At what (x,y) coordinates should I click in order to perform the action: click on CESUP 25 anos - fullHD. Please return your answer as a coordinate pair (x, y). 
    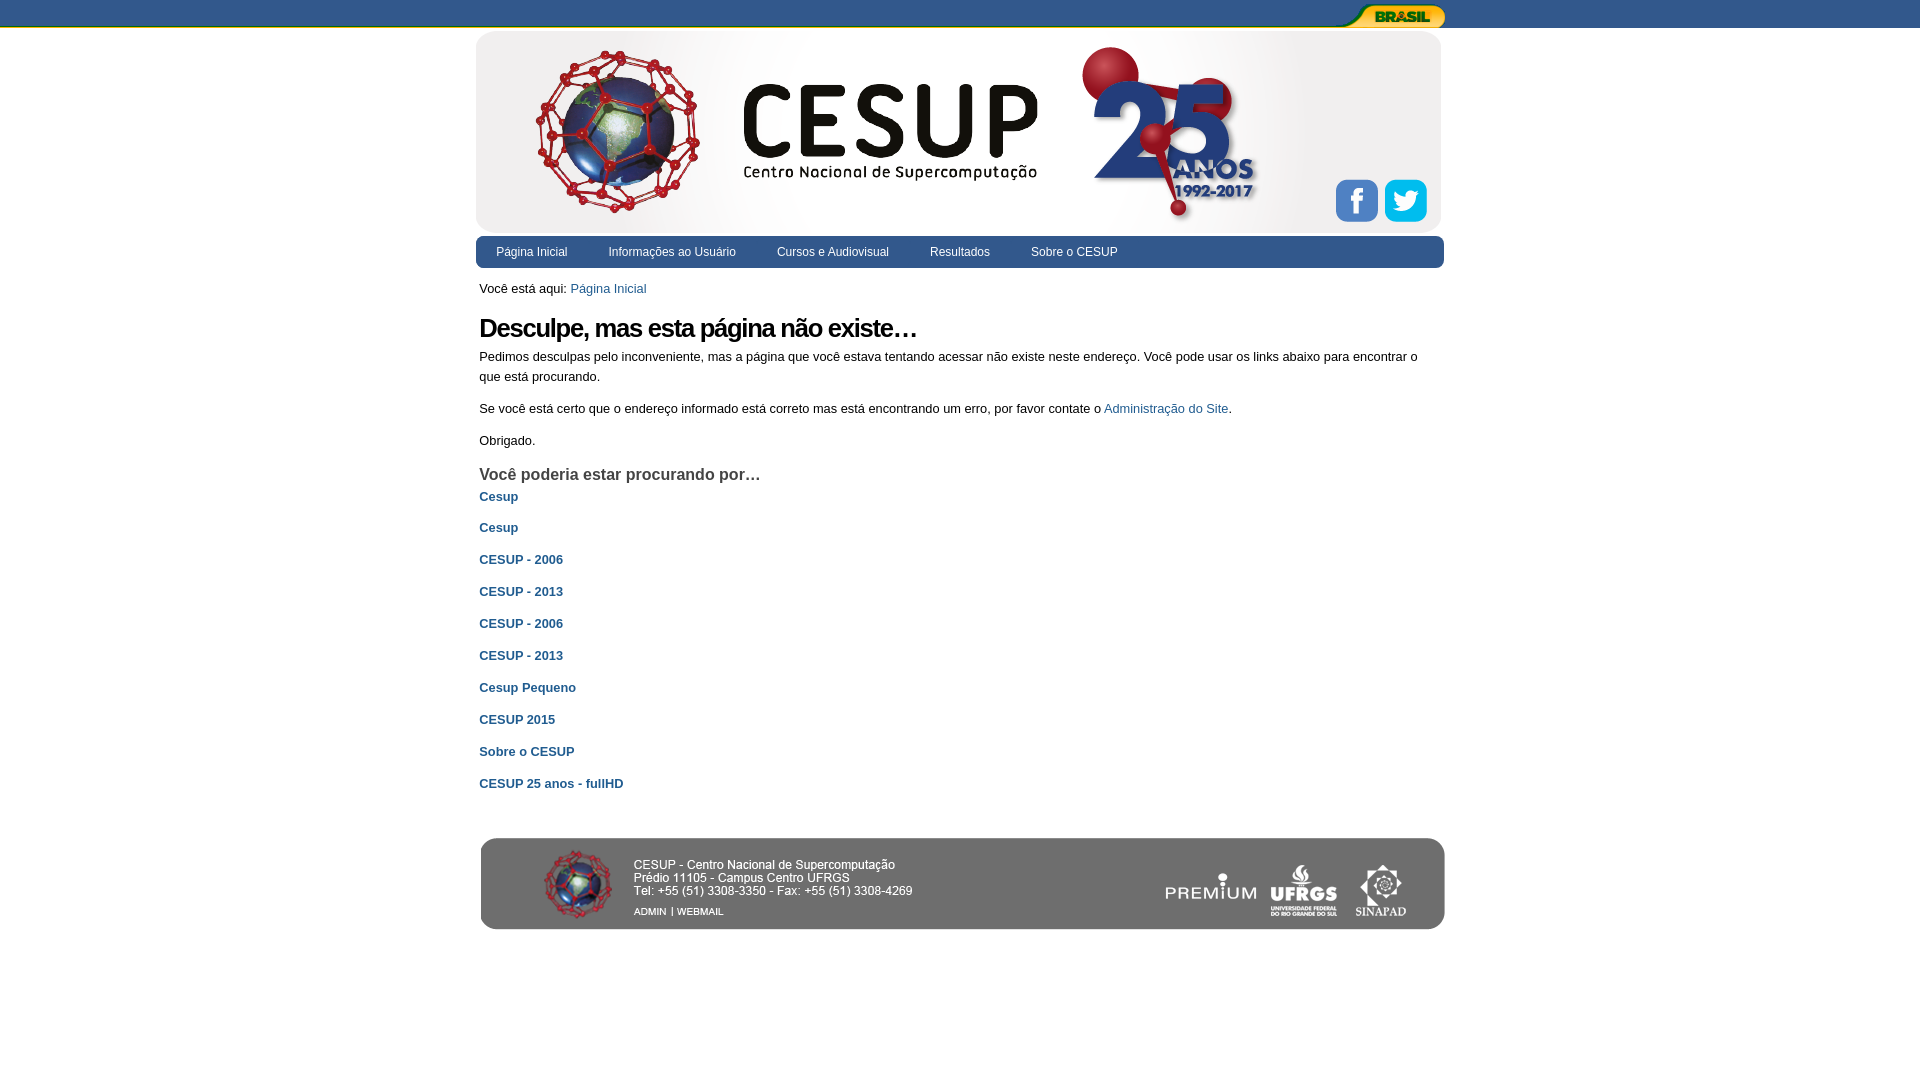
    Looking at the image, I should click on (551, 784).